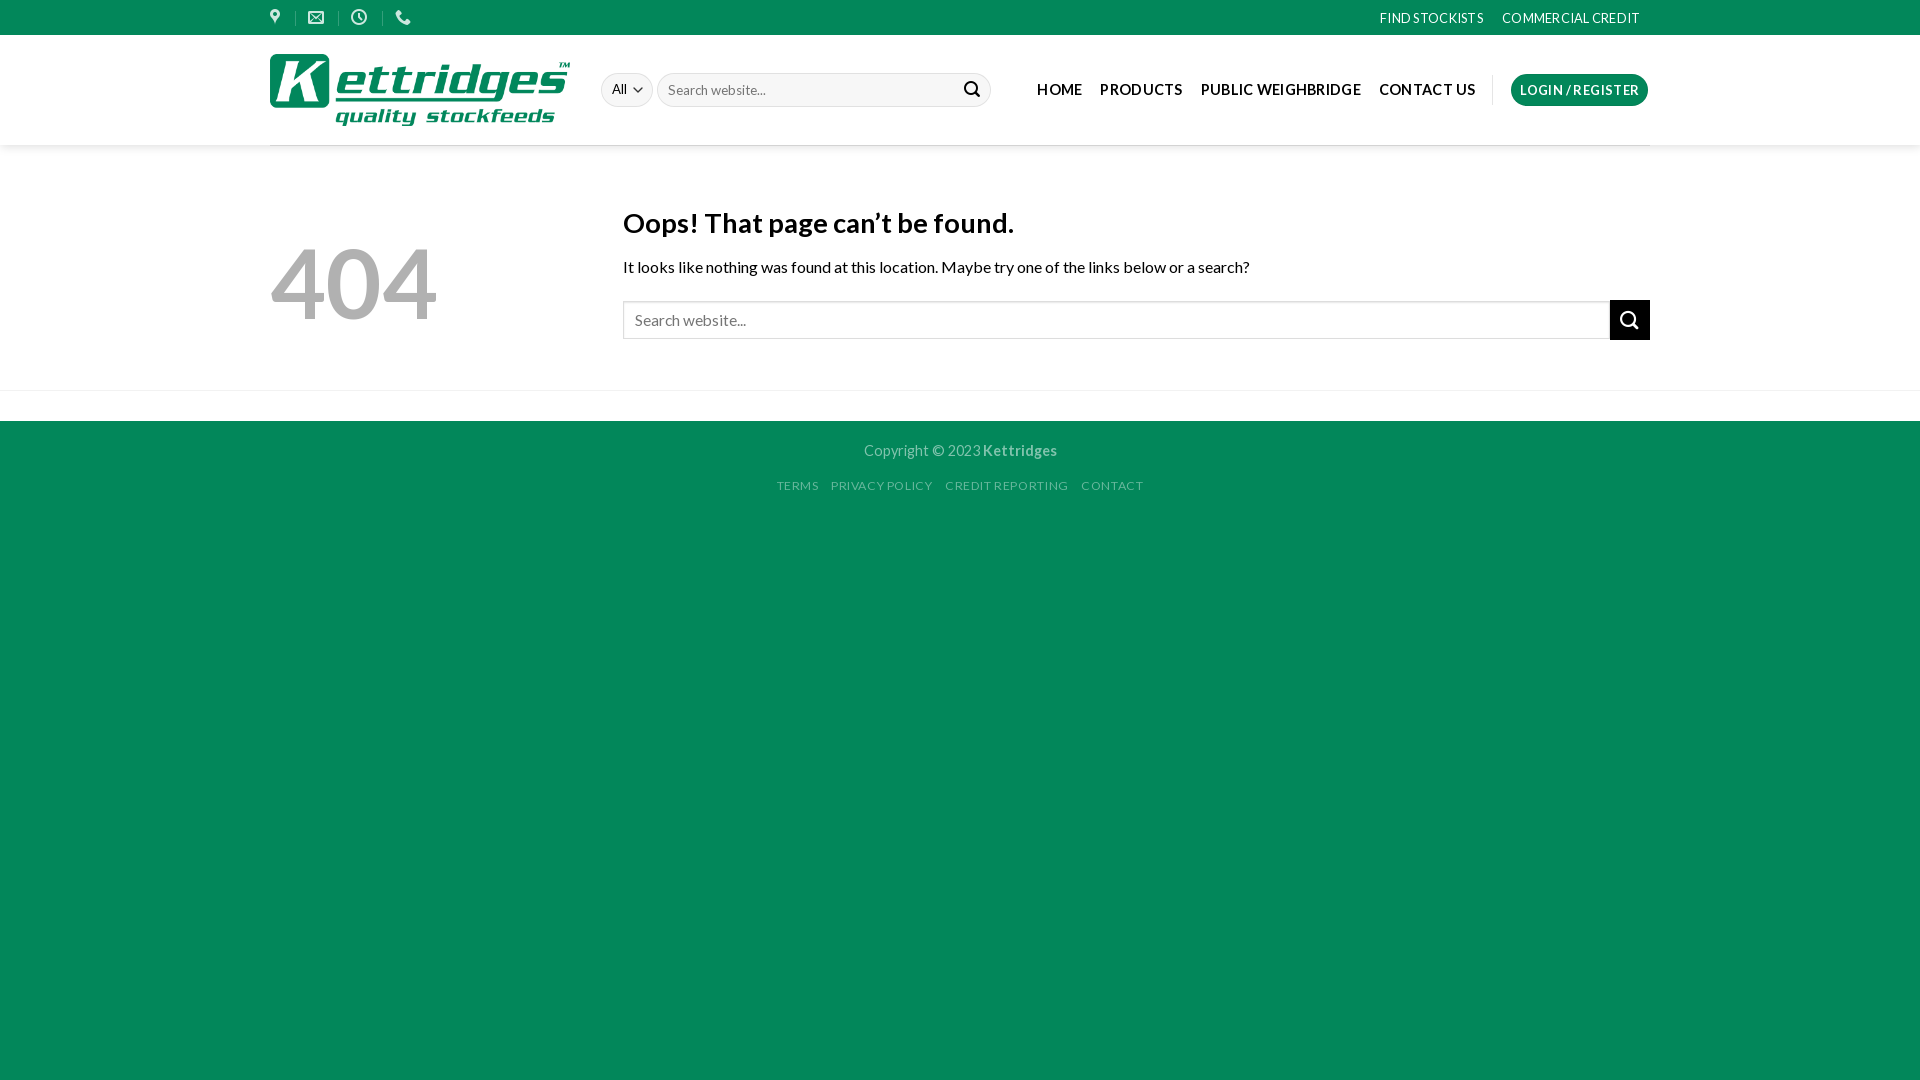  I want to click on PRODUCTS, so click(1141, 90).